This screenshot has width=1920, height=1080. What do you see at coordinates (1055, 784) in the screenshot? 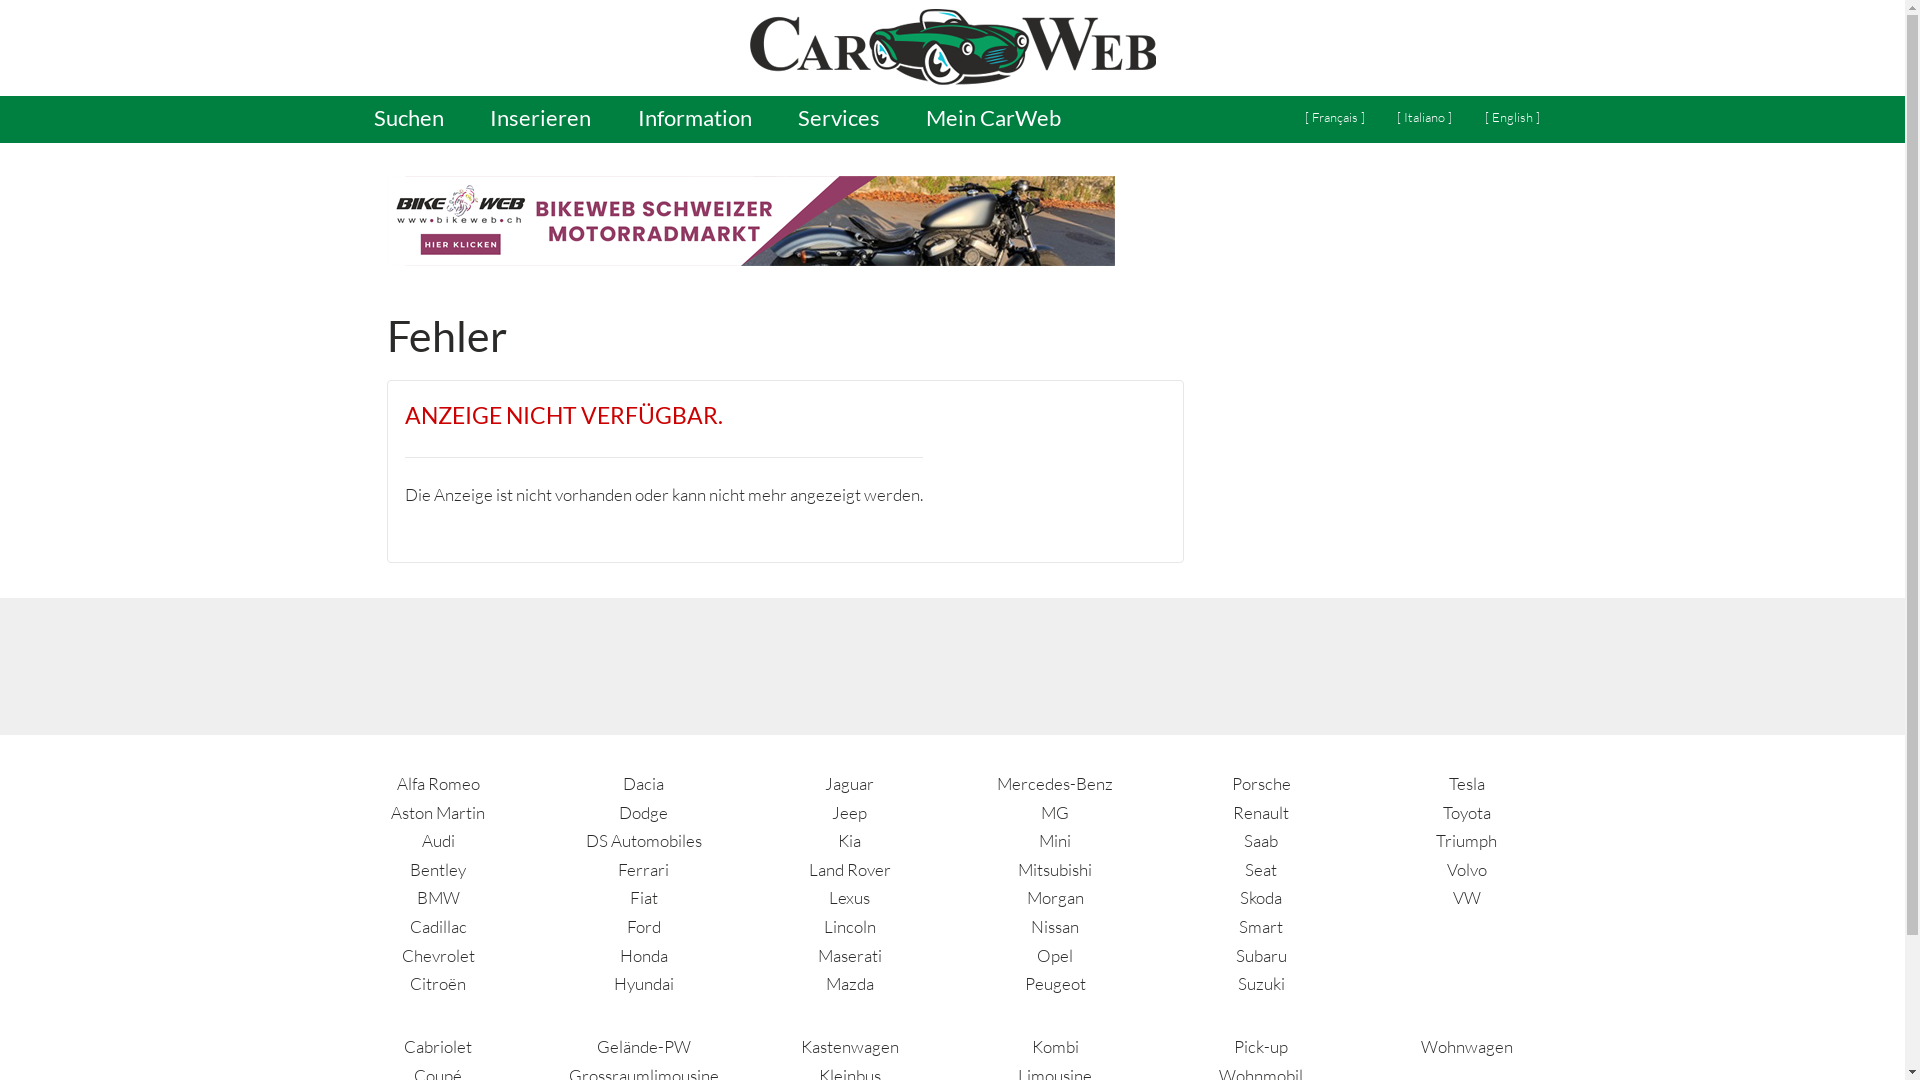
I see `Mercedes-Benz` at bounding box center [1055, 784].